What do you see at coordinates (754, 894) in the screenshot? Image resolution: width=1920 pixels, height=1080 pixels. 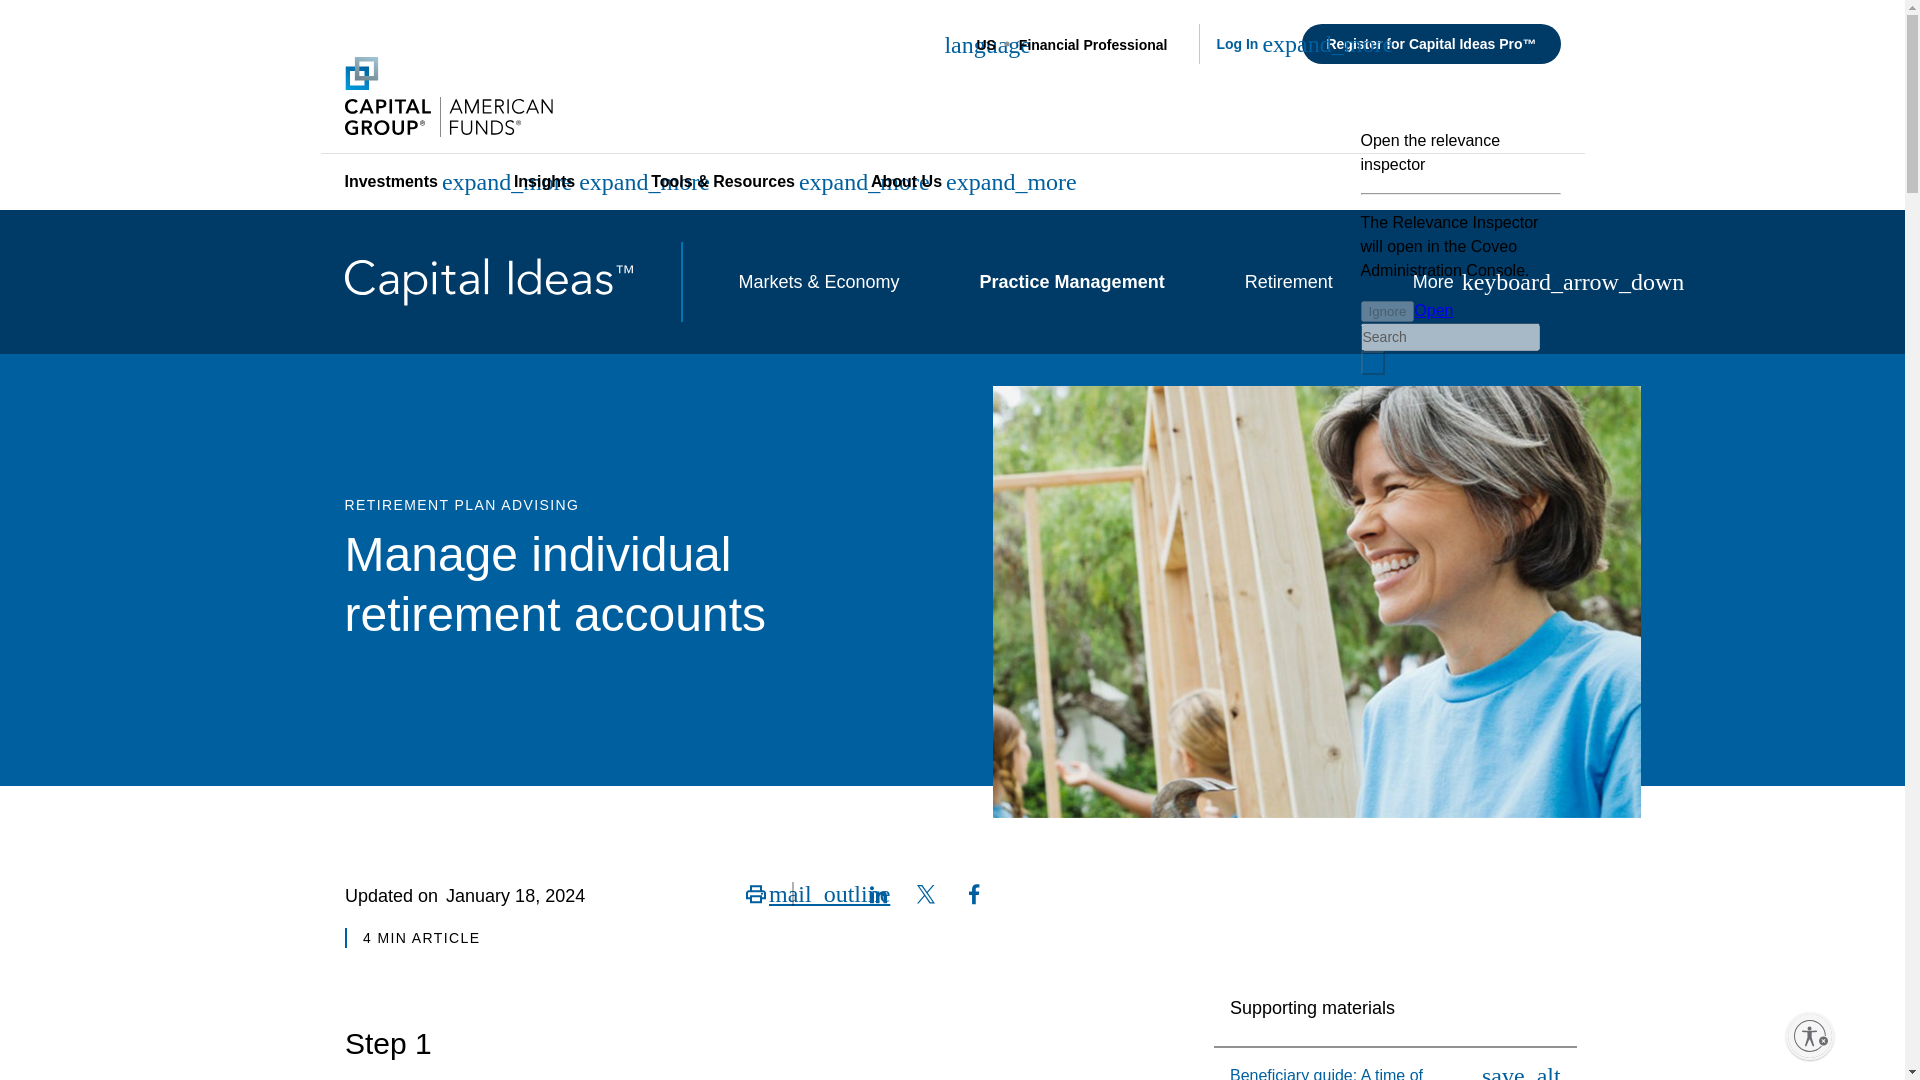 I see `print` at bounding box center [754, 894].